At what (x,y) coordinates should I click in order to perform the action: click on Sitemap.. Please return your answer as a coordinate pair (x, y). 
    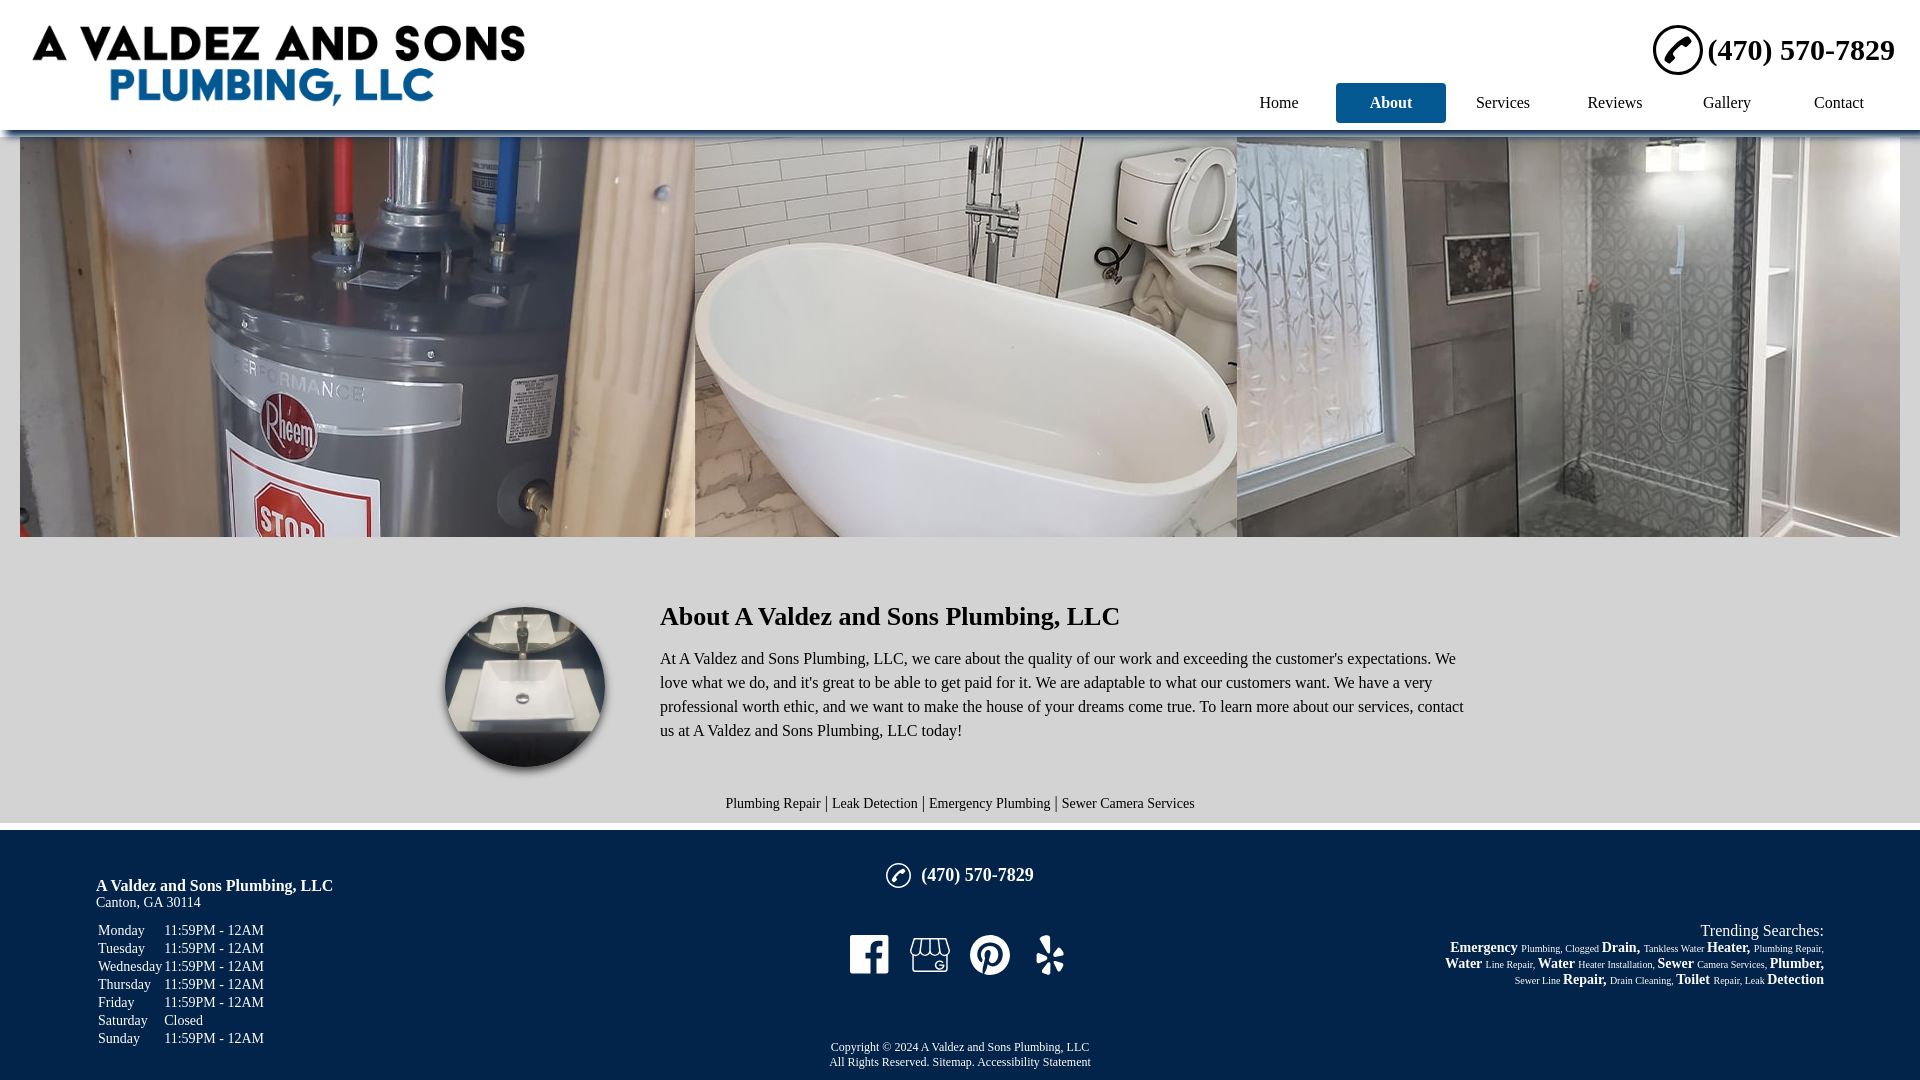
    Looking at the image, I should click on (952, 1062).